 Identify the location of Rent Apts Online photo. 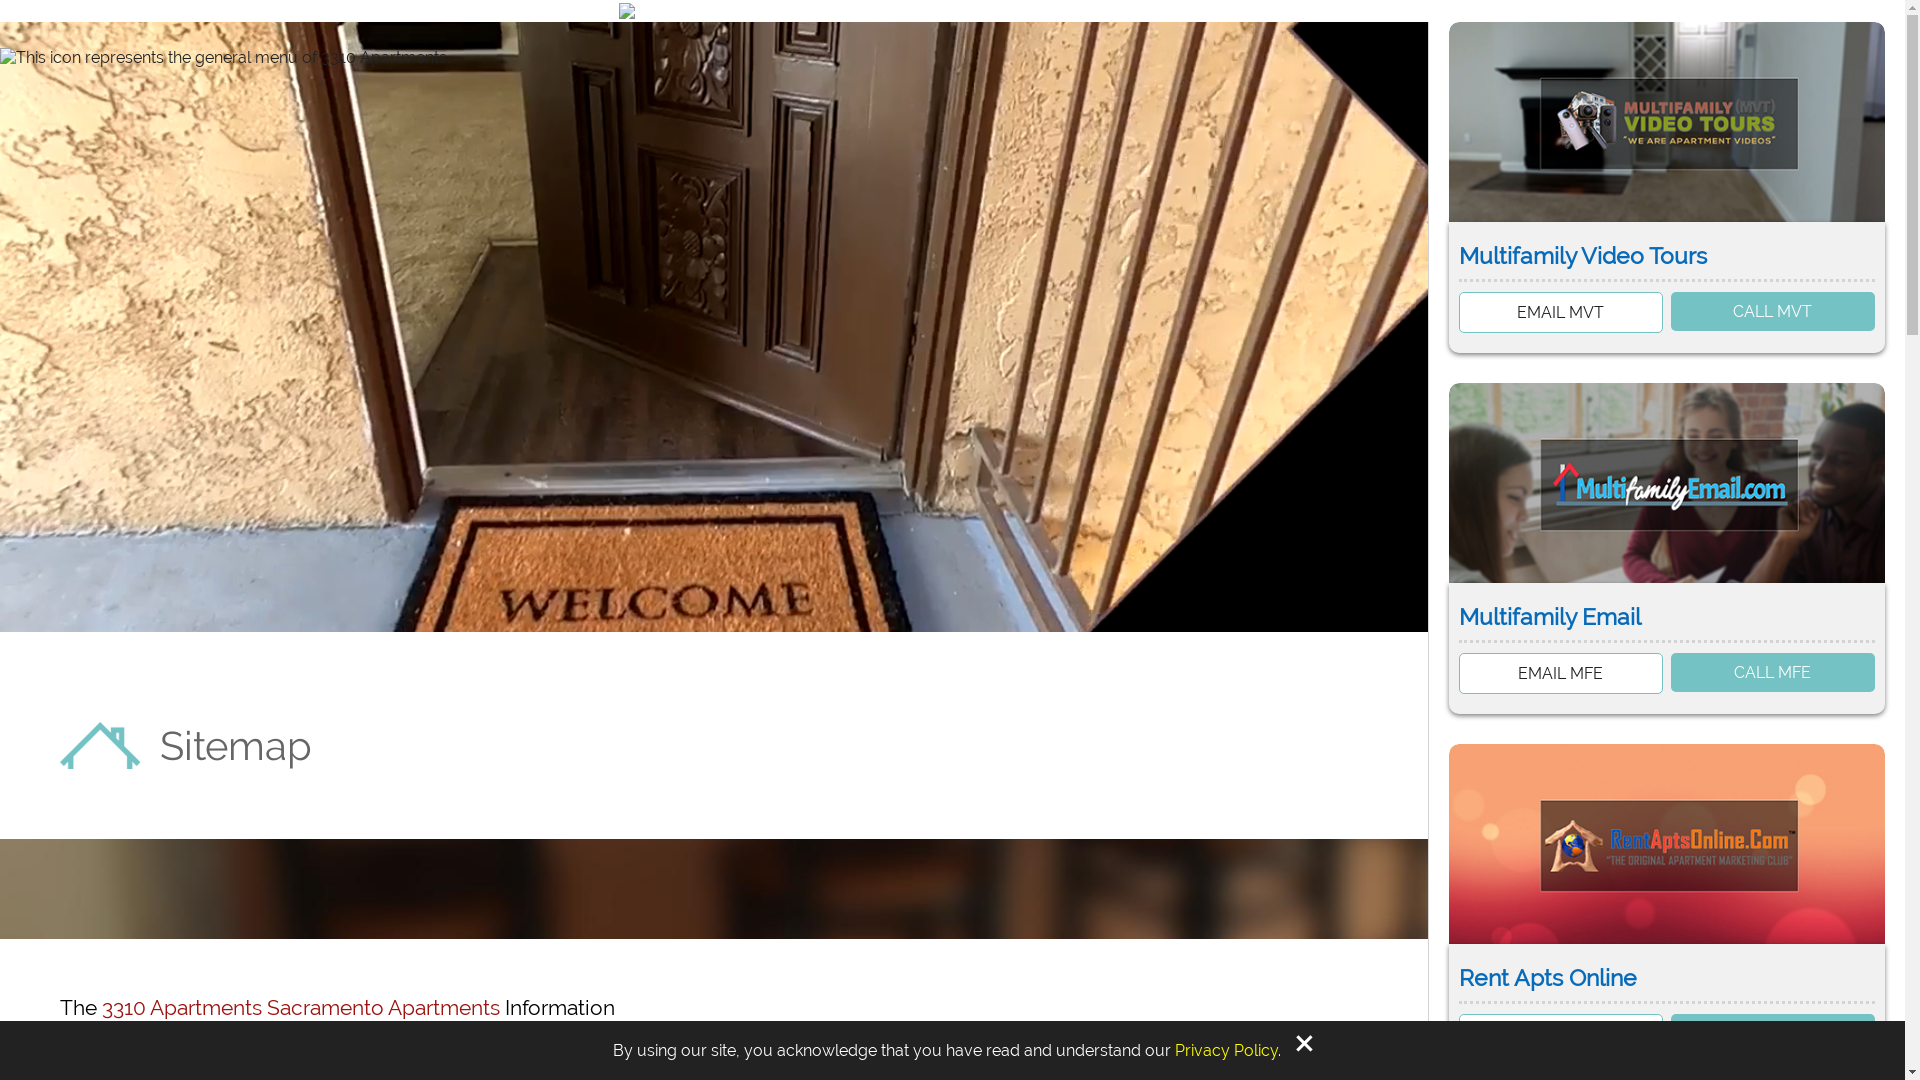
(1667, 844).